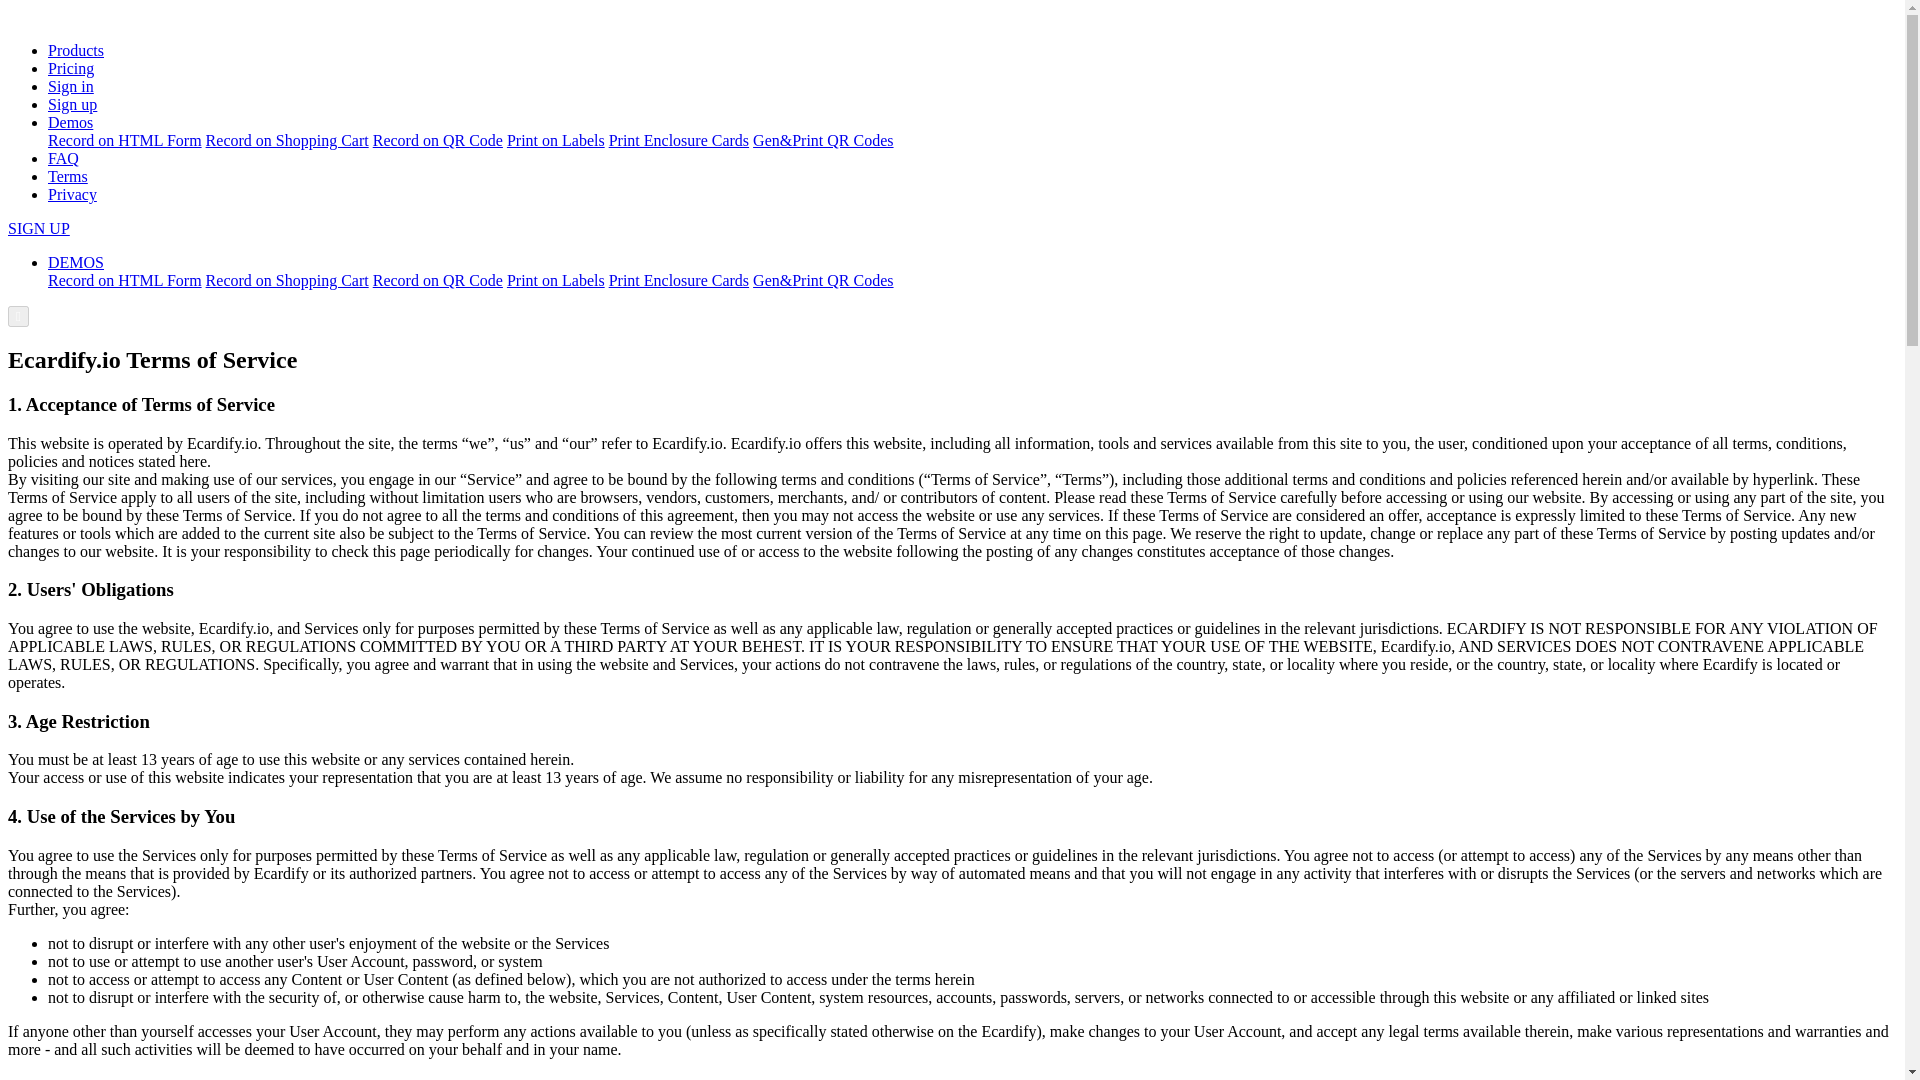 The width and height of the screenshot is (1920, 1080). Describe the element at coordinates (678, 280) in the screenshot. I see `Print Enclosure Cards` at that location.